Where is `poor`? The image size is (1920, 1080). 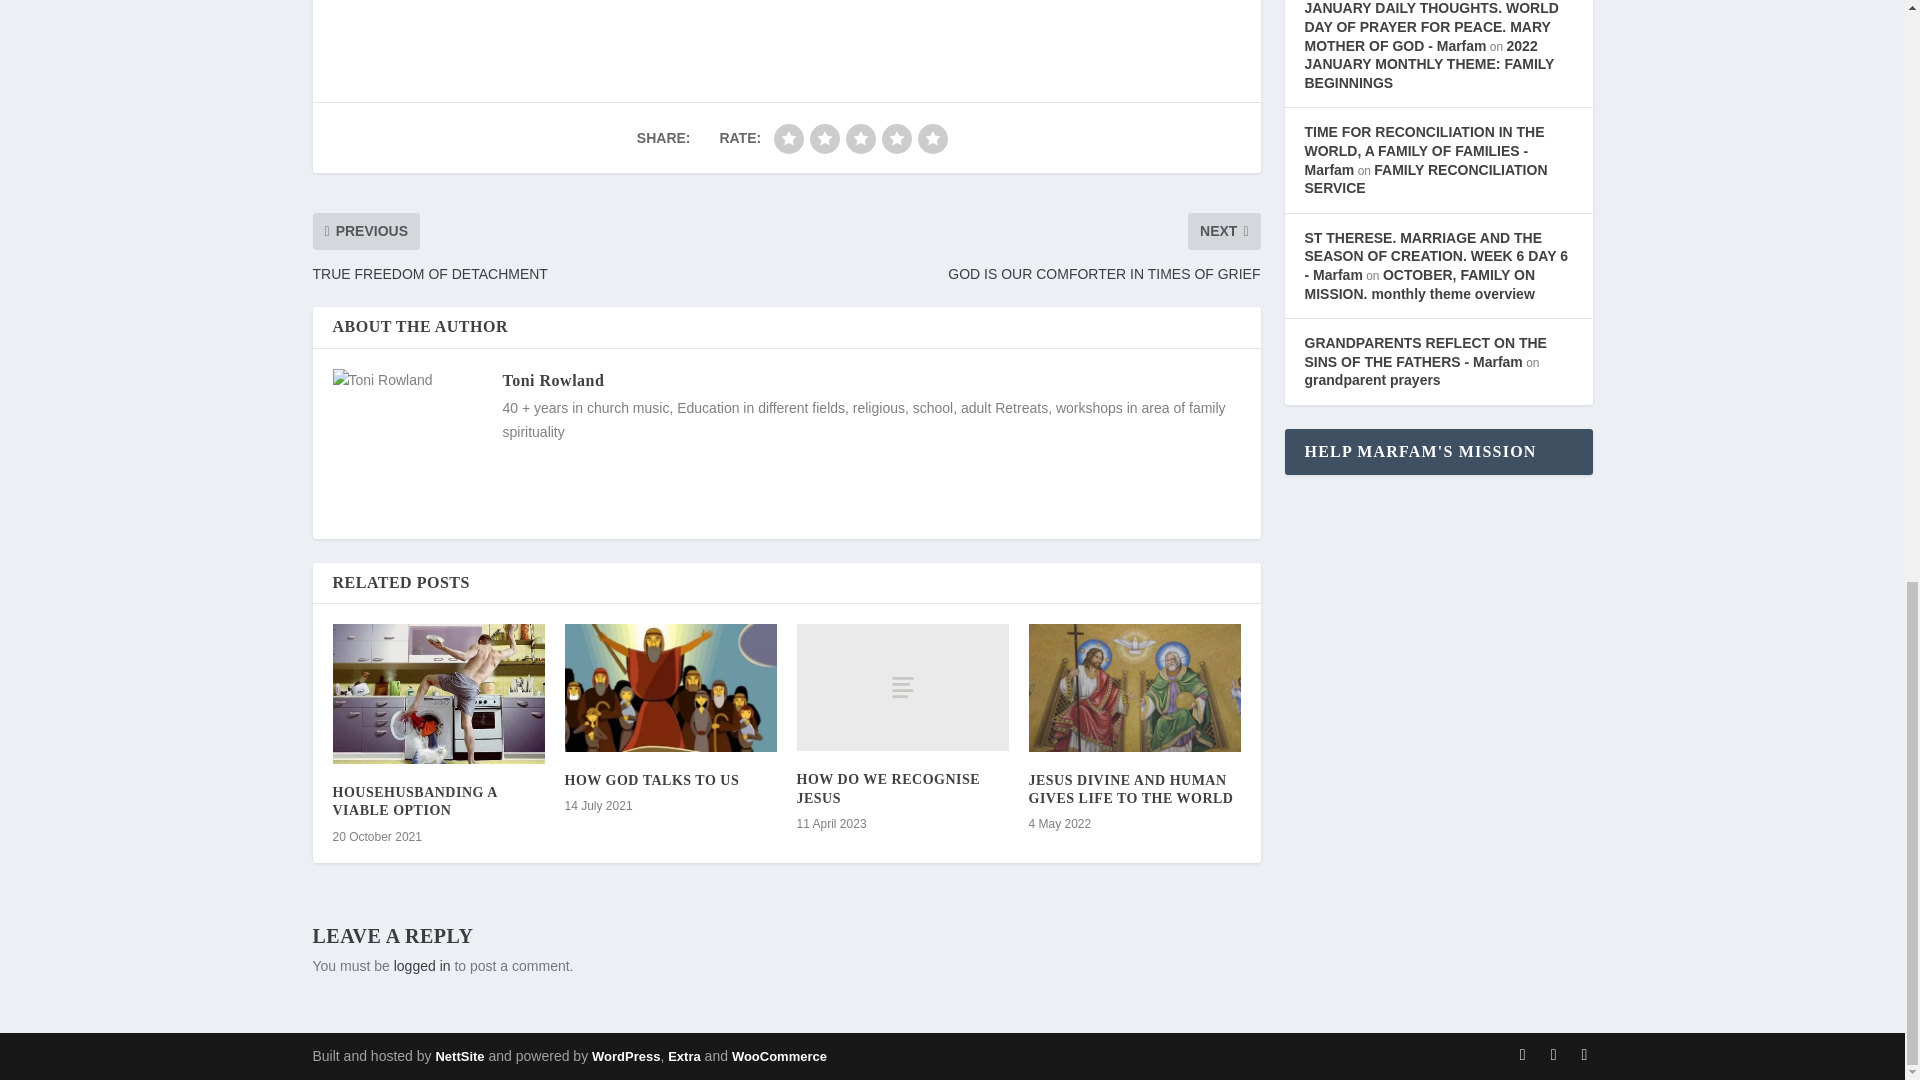
poor is located at coordinates (825, 139).